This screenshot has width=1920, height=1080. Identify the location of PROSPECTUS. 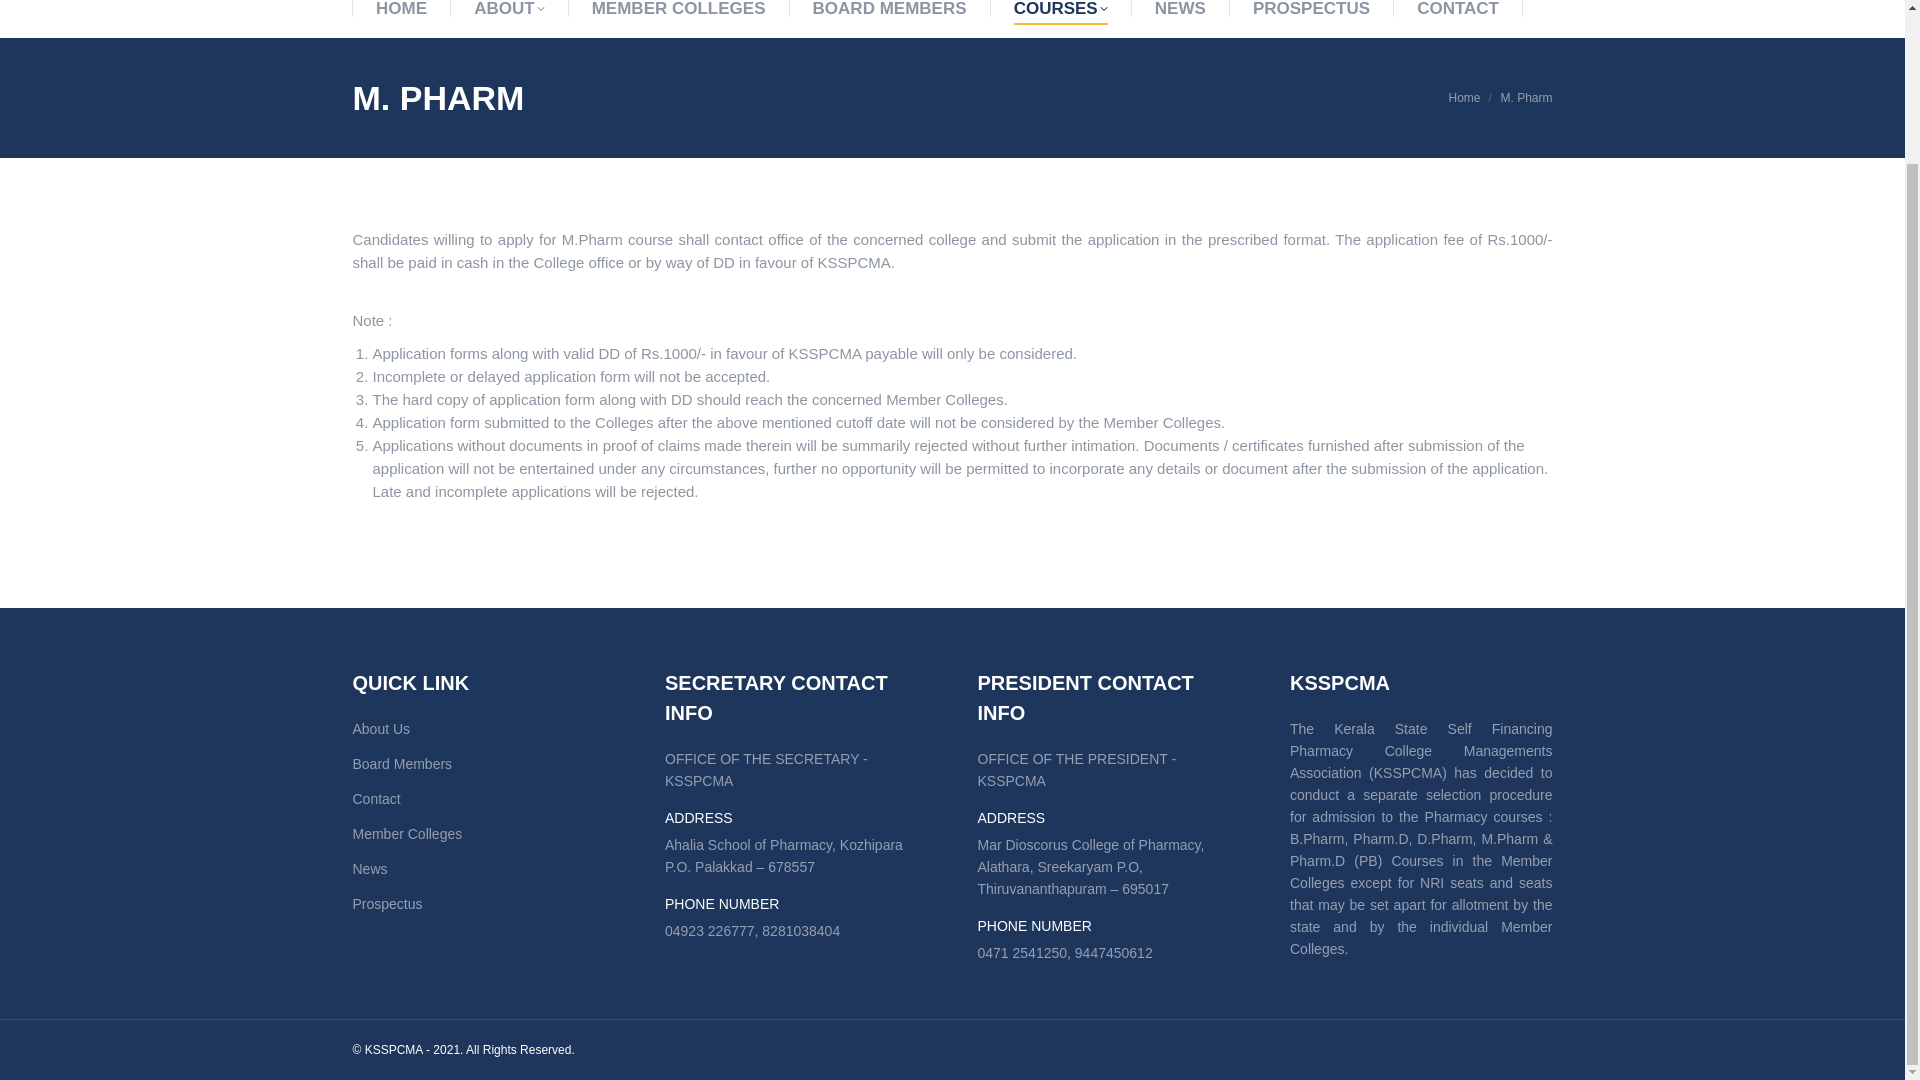
(1312, 11).